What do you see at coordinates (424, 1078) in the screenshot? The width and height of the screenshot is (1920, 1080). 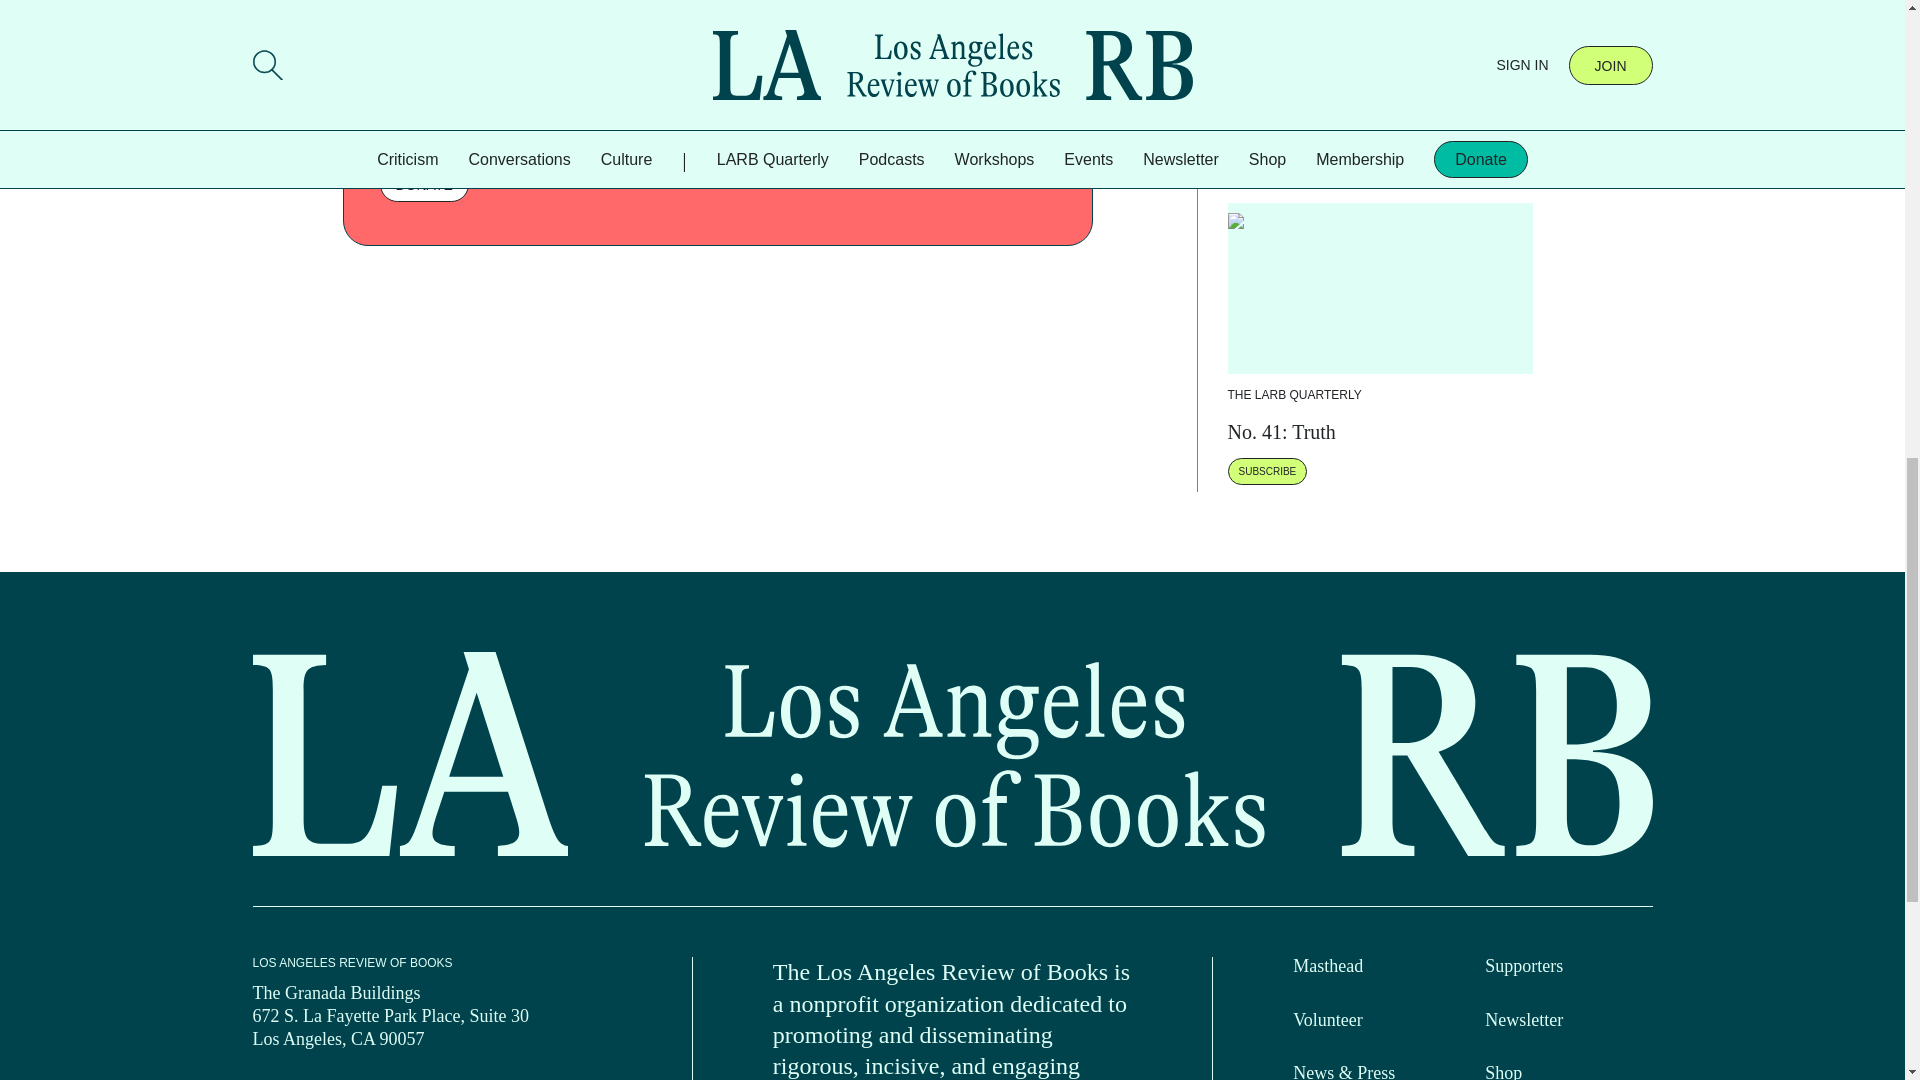 I see `YouTube` at bounding box center [424, 1078].